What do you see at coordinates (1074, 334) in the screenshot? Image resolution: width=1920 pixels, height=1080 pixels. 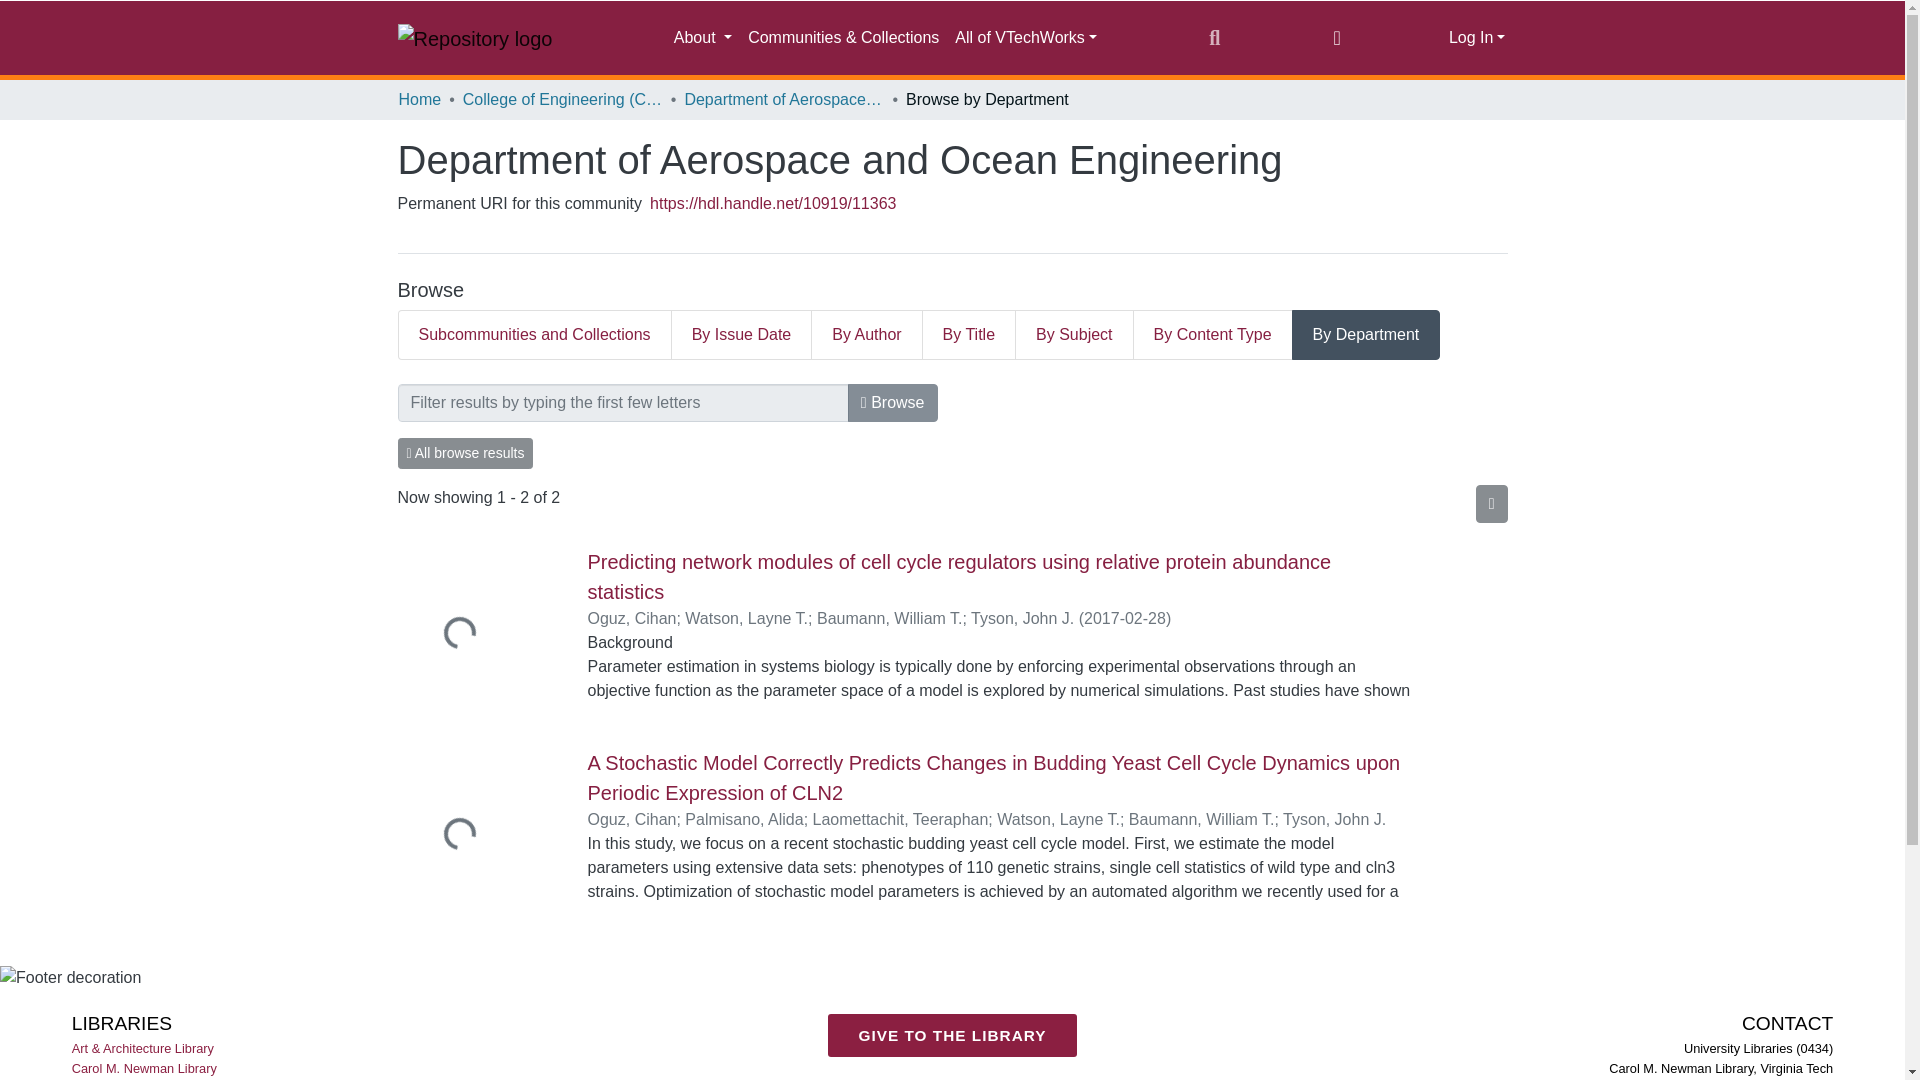 I see `By Subject` at bounding box center [1074, 334].